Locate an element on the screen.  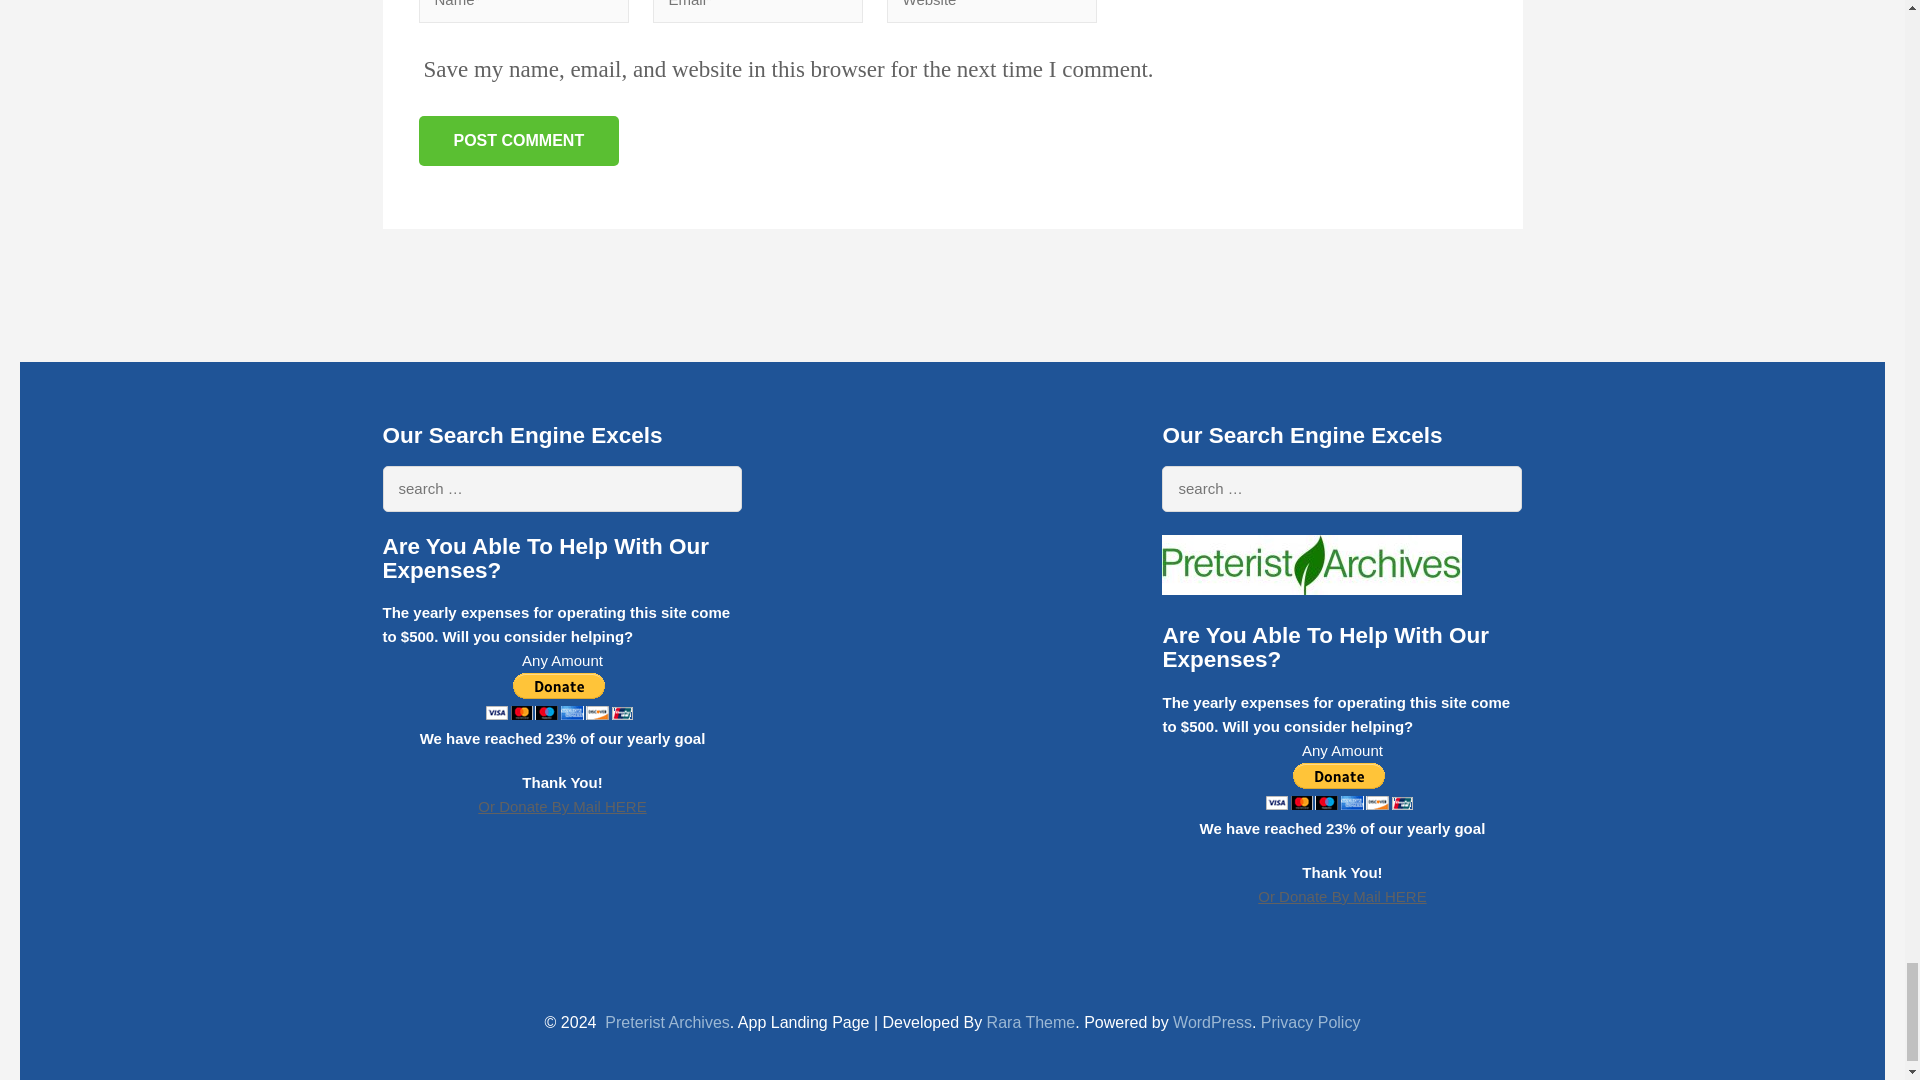
PayPal - The safer, easier way to pay online! is located at coordinates (559, 696).